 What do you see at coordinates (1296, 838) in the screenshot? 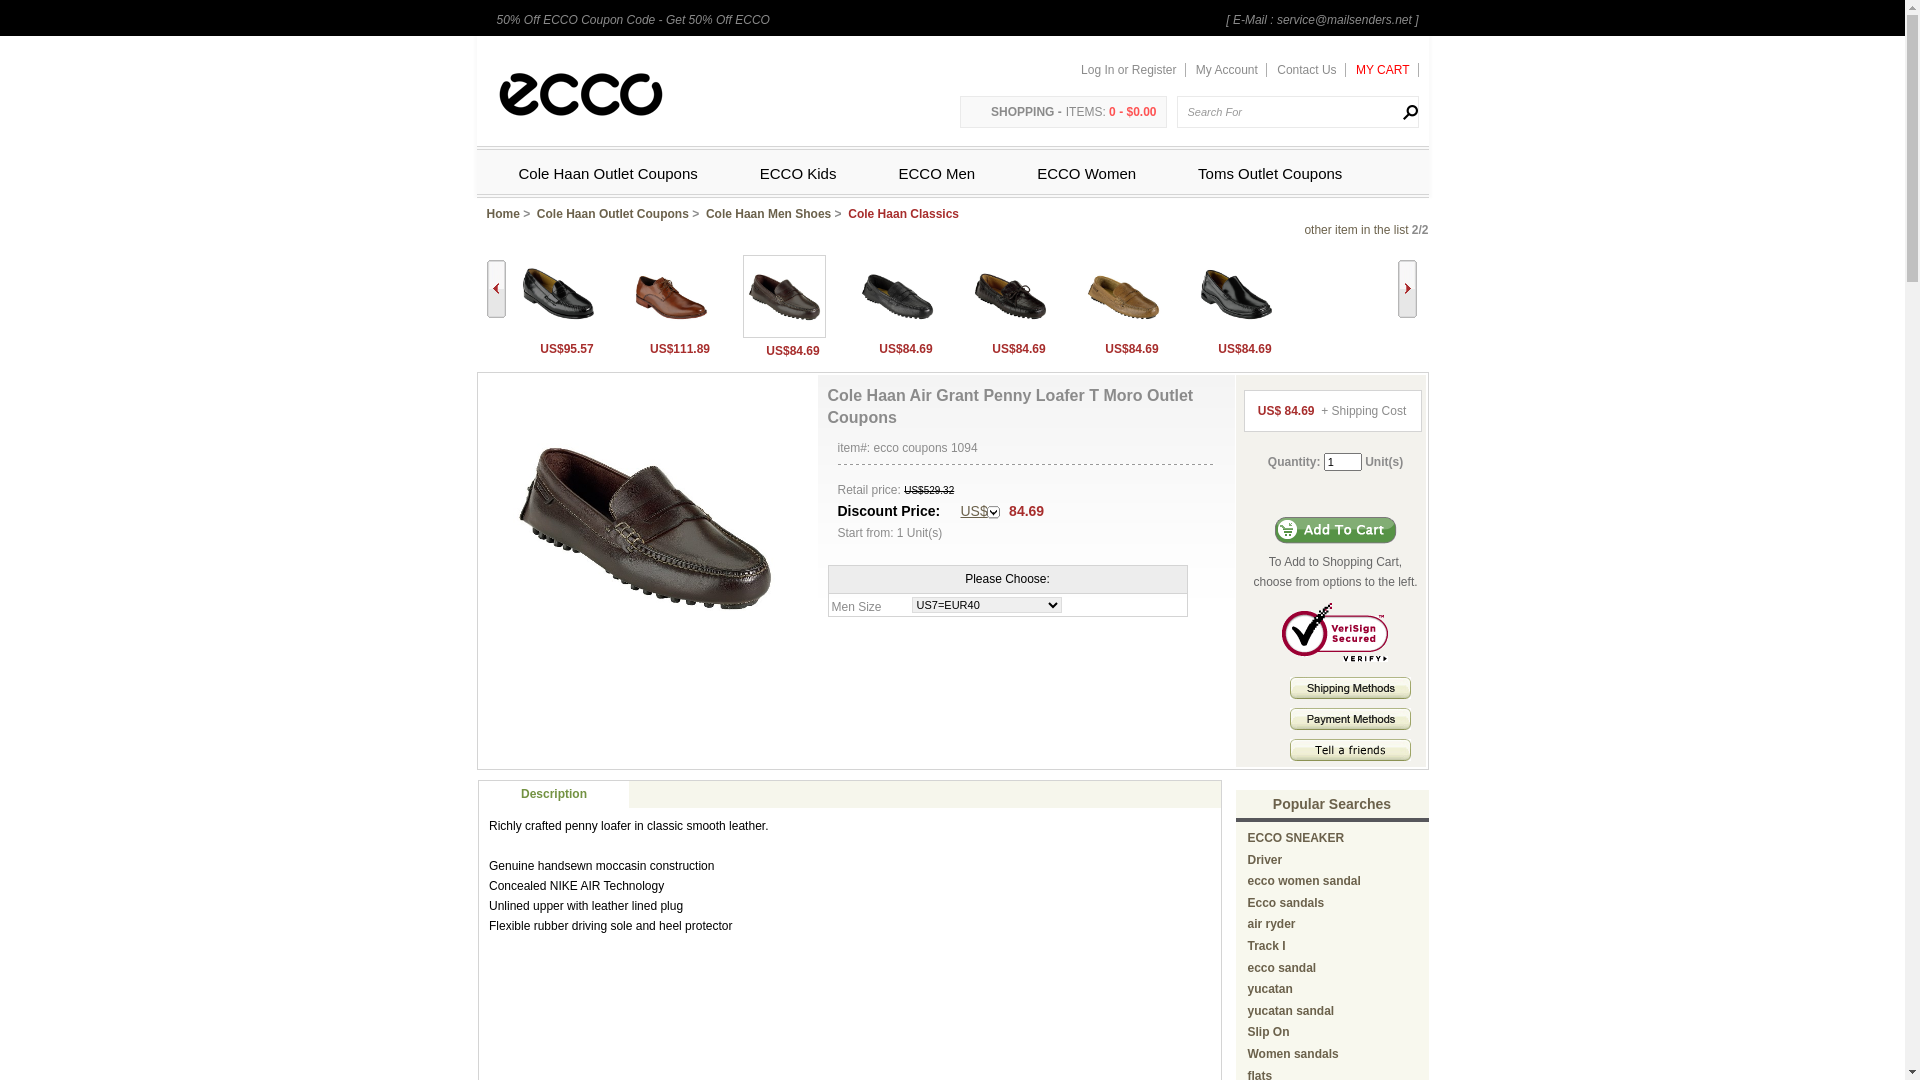
I see `ECCO SNEAKER` at bounding box center [1296, 838].